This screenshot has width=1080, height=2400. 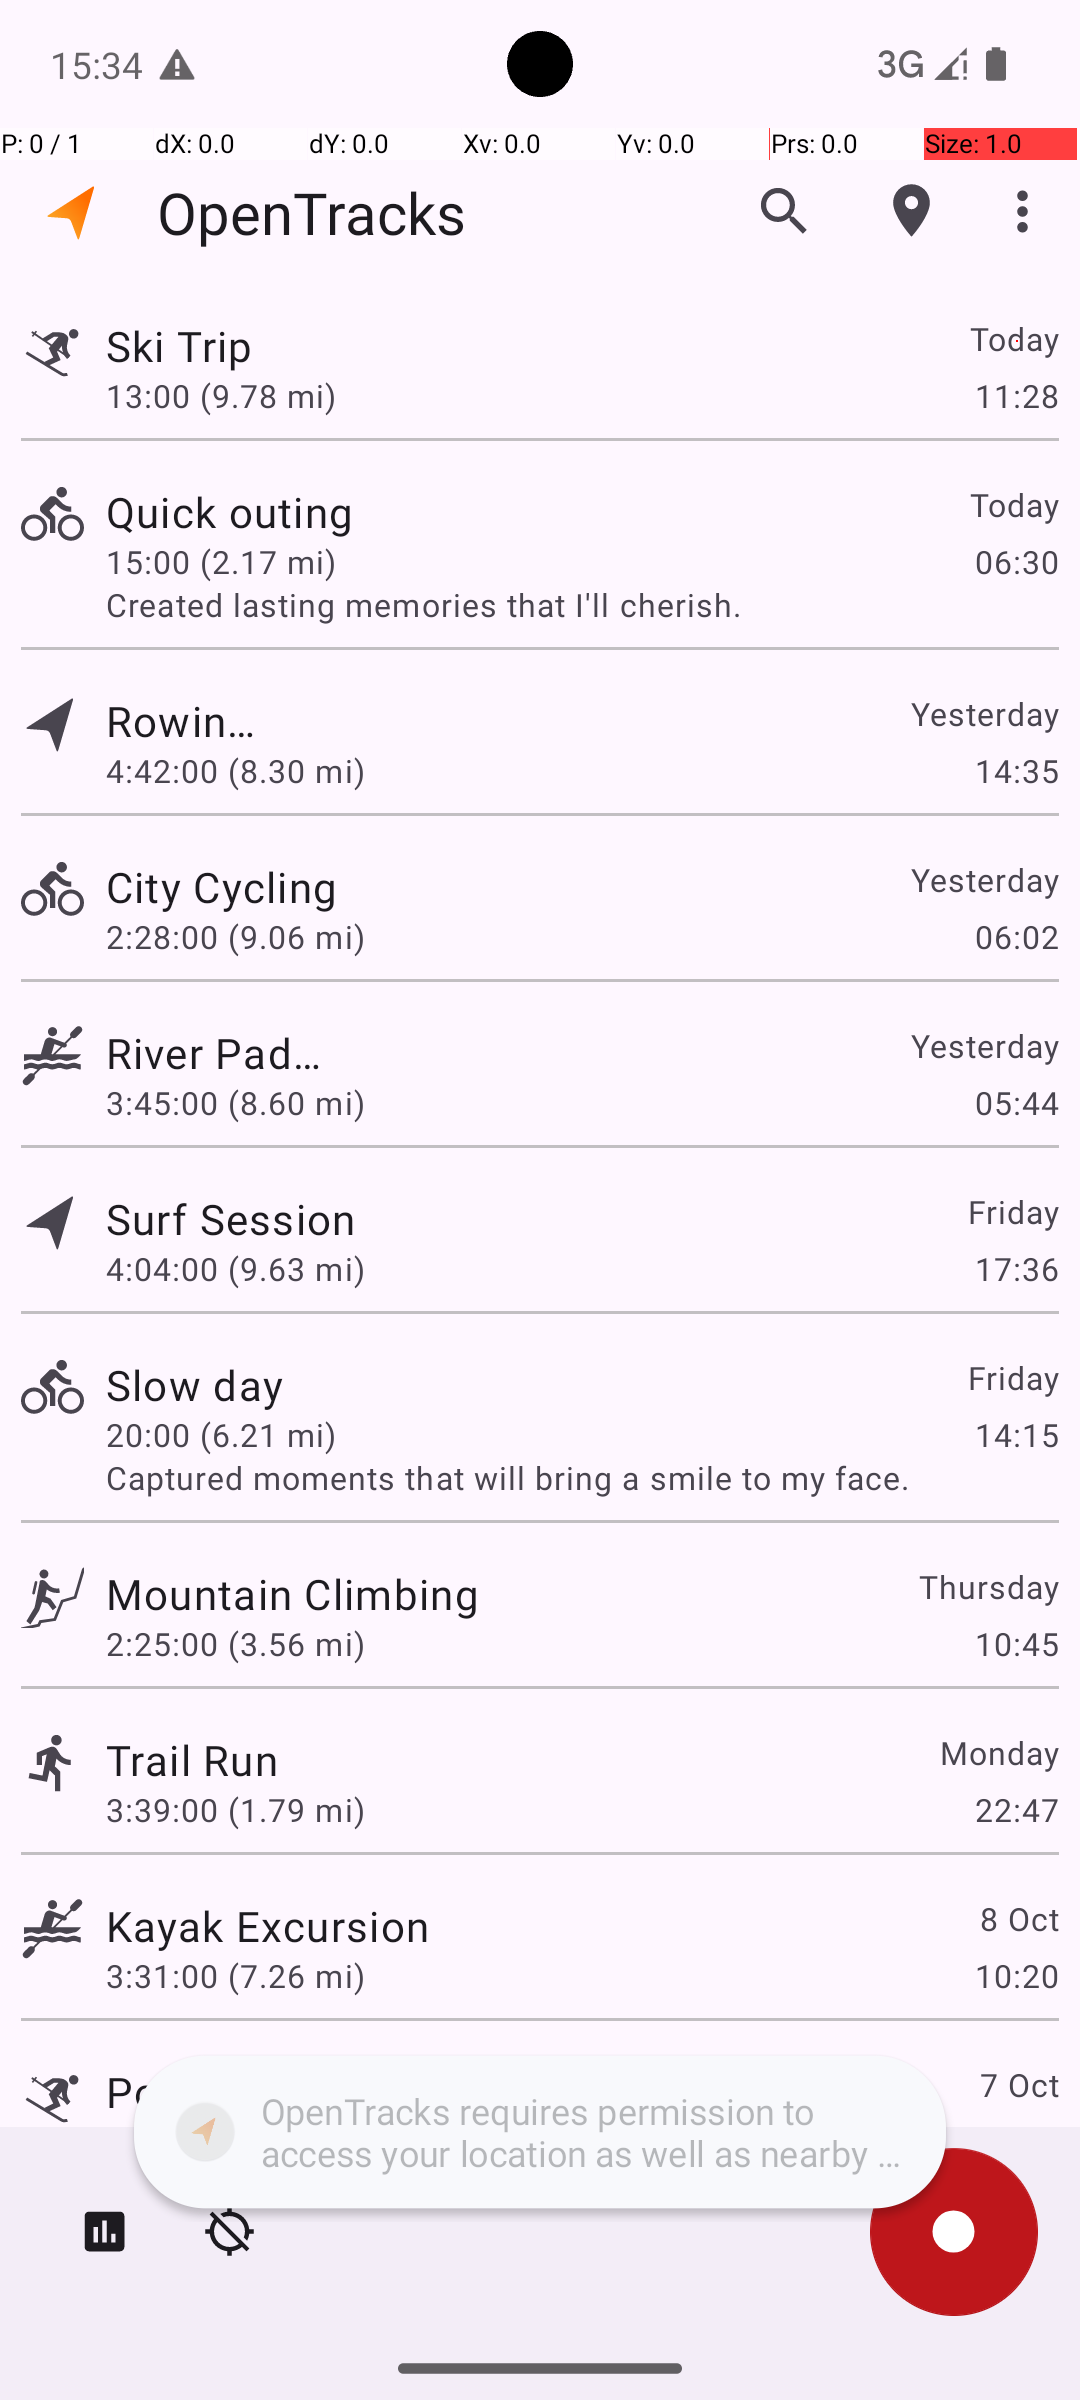 I want to click on 3:31:00 (7.26 mi), so click(x=236, y=1976).